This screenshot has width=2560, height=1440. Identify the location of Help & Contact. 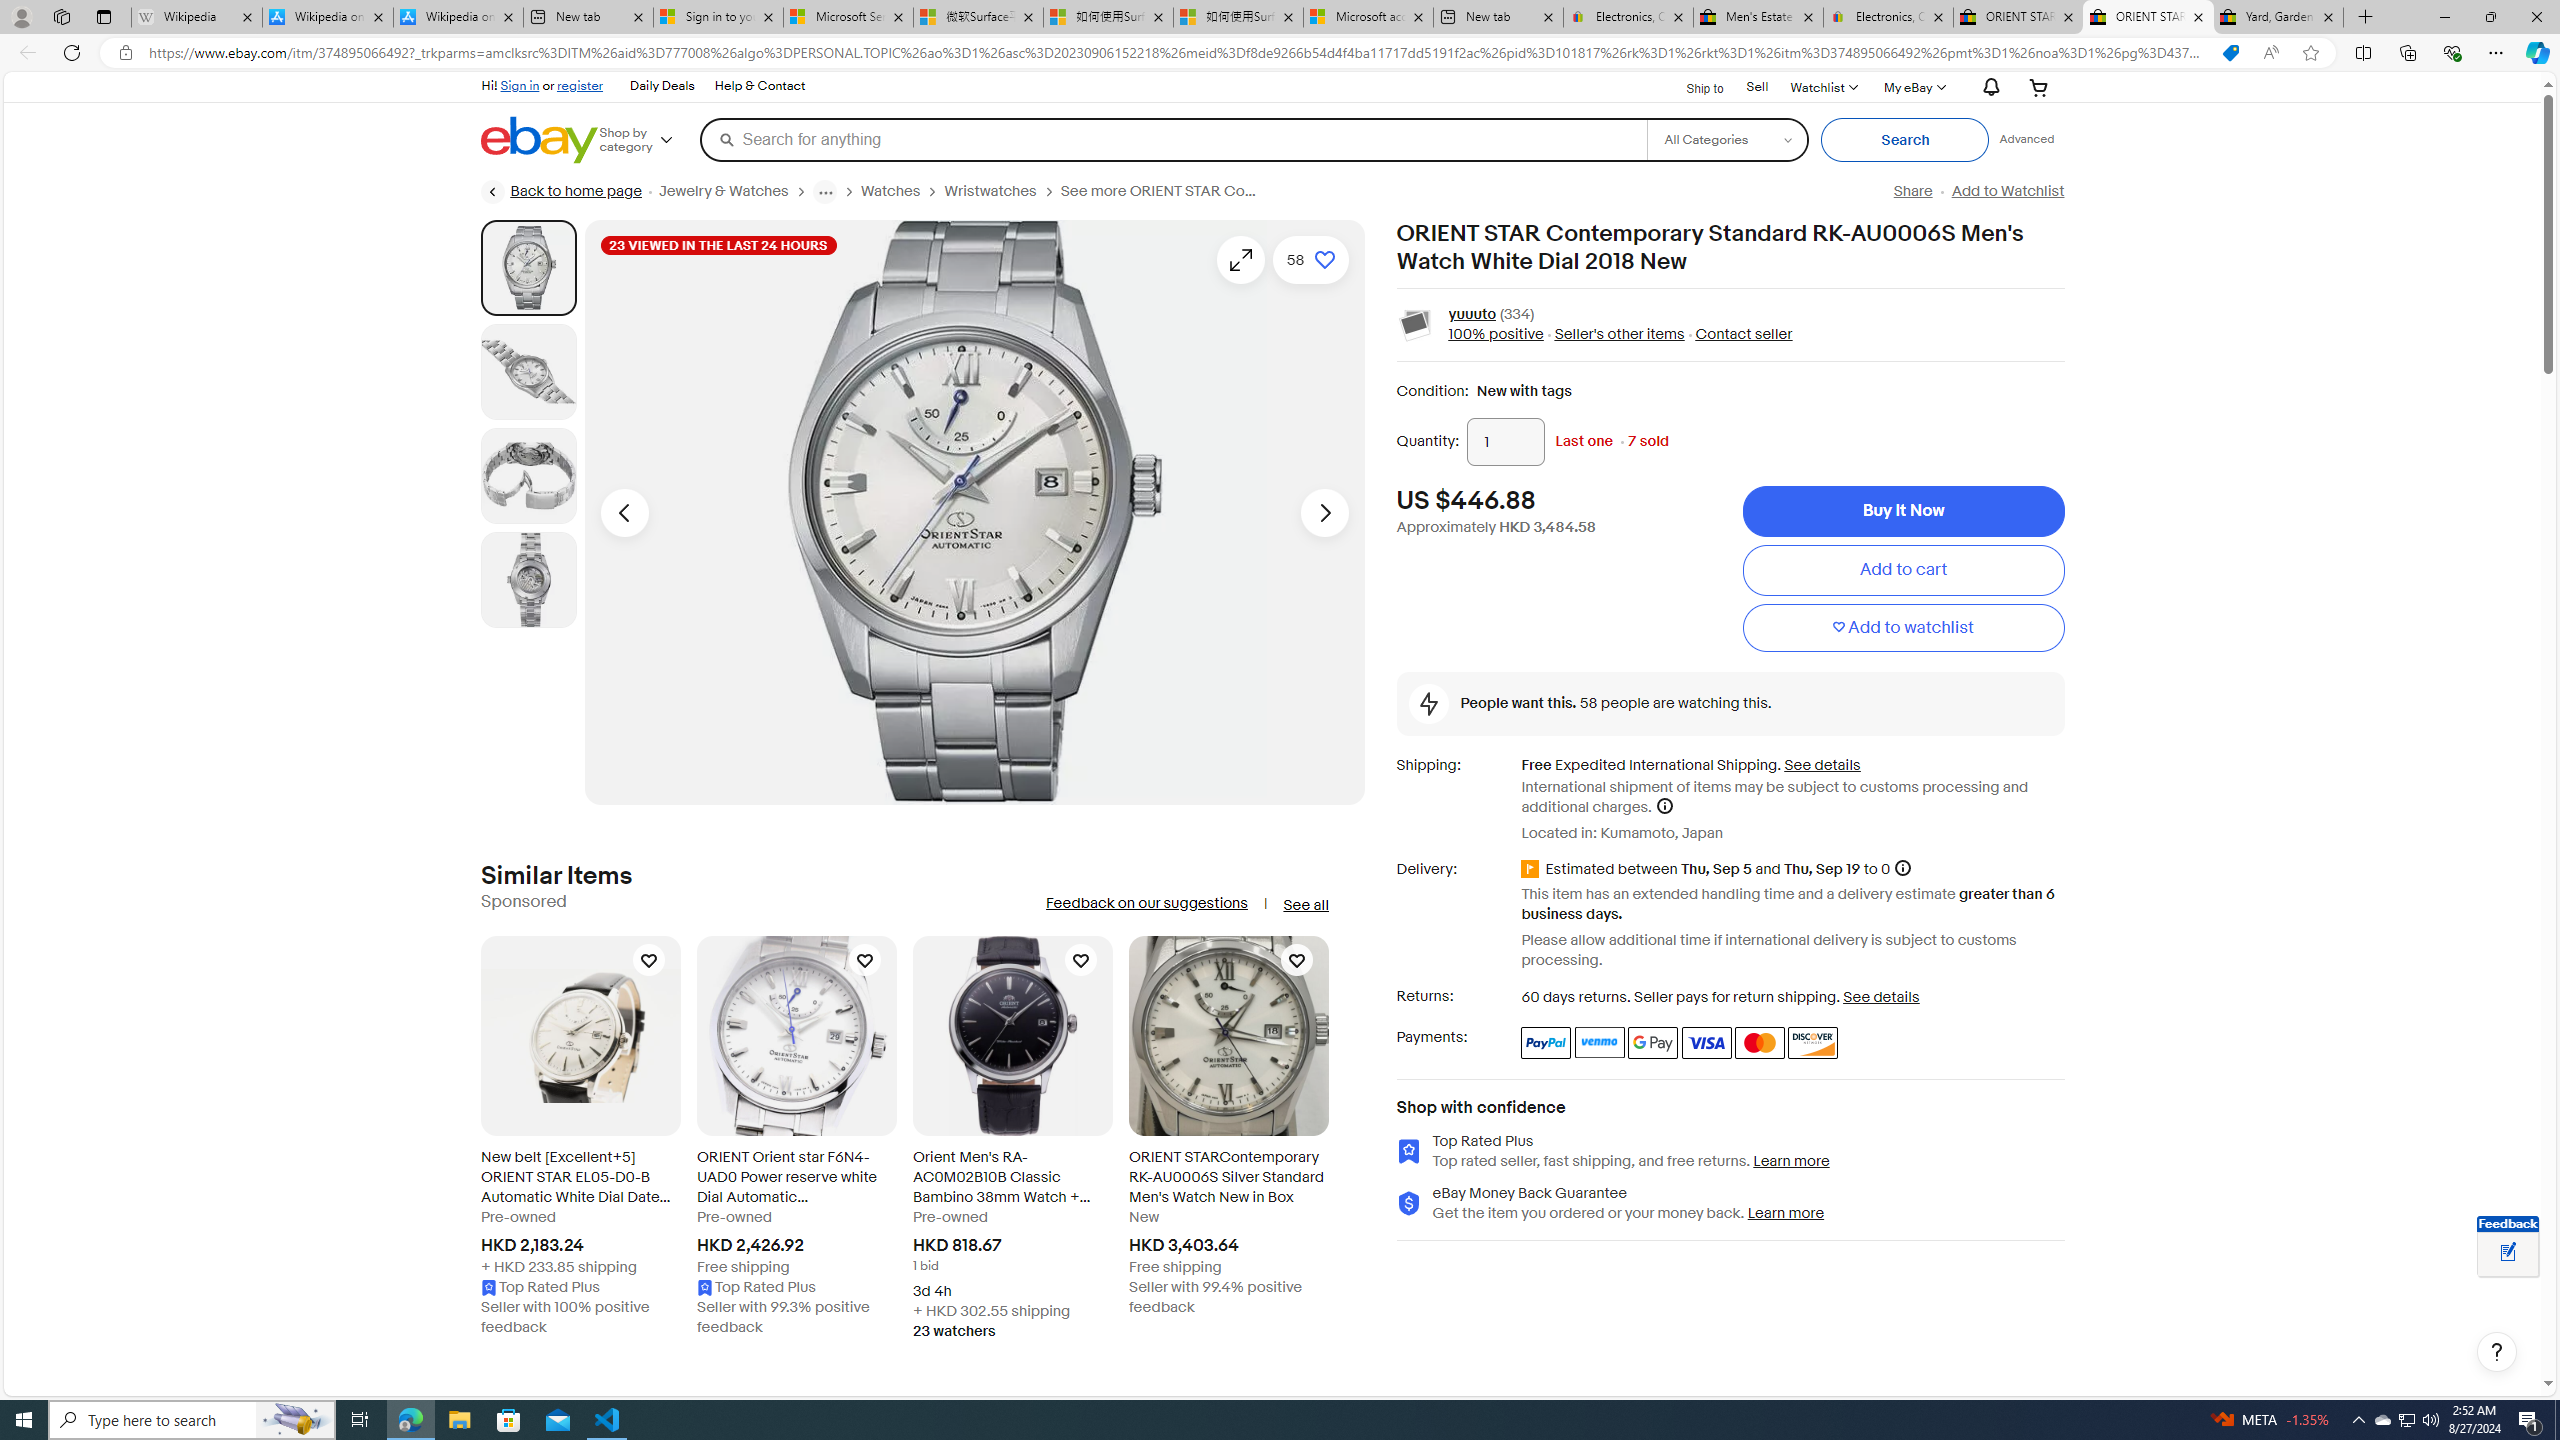
(760, 86).